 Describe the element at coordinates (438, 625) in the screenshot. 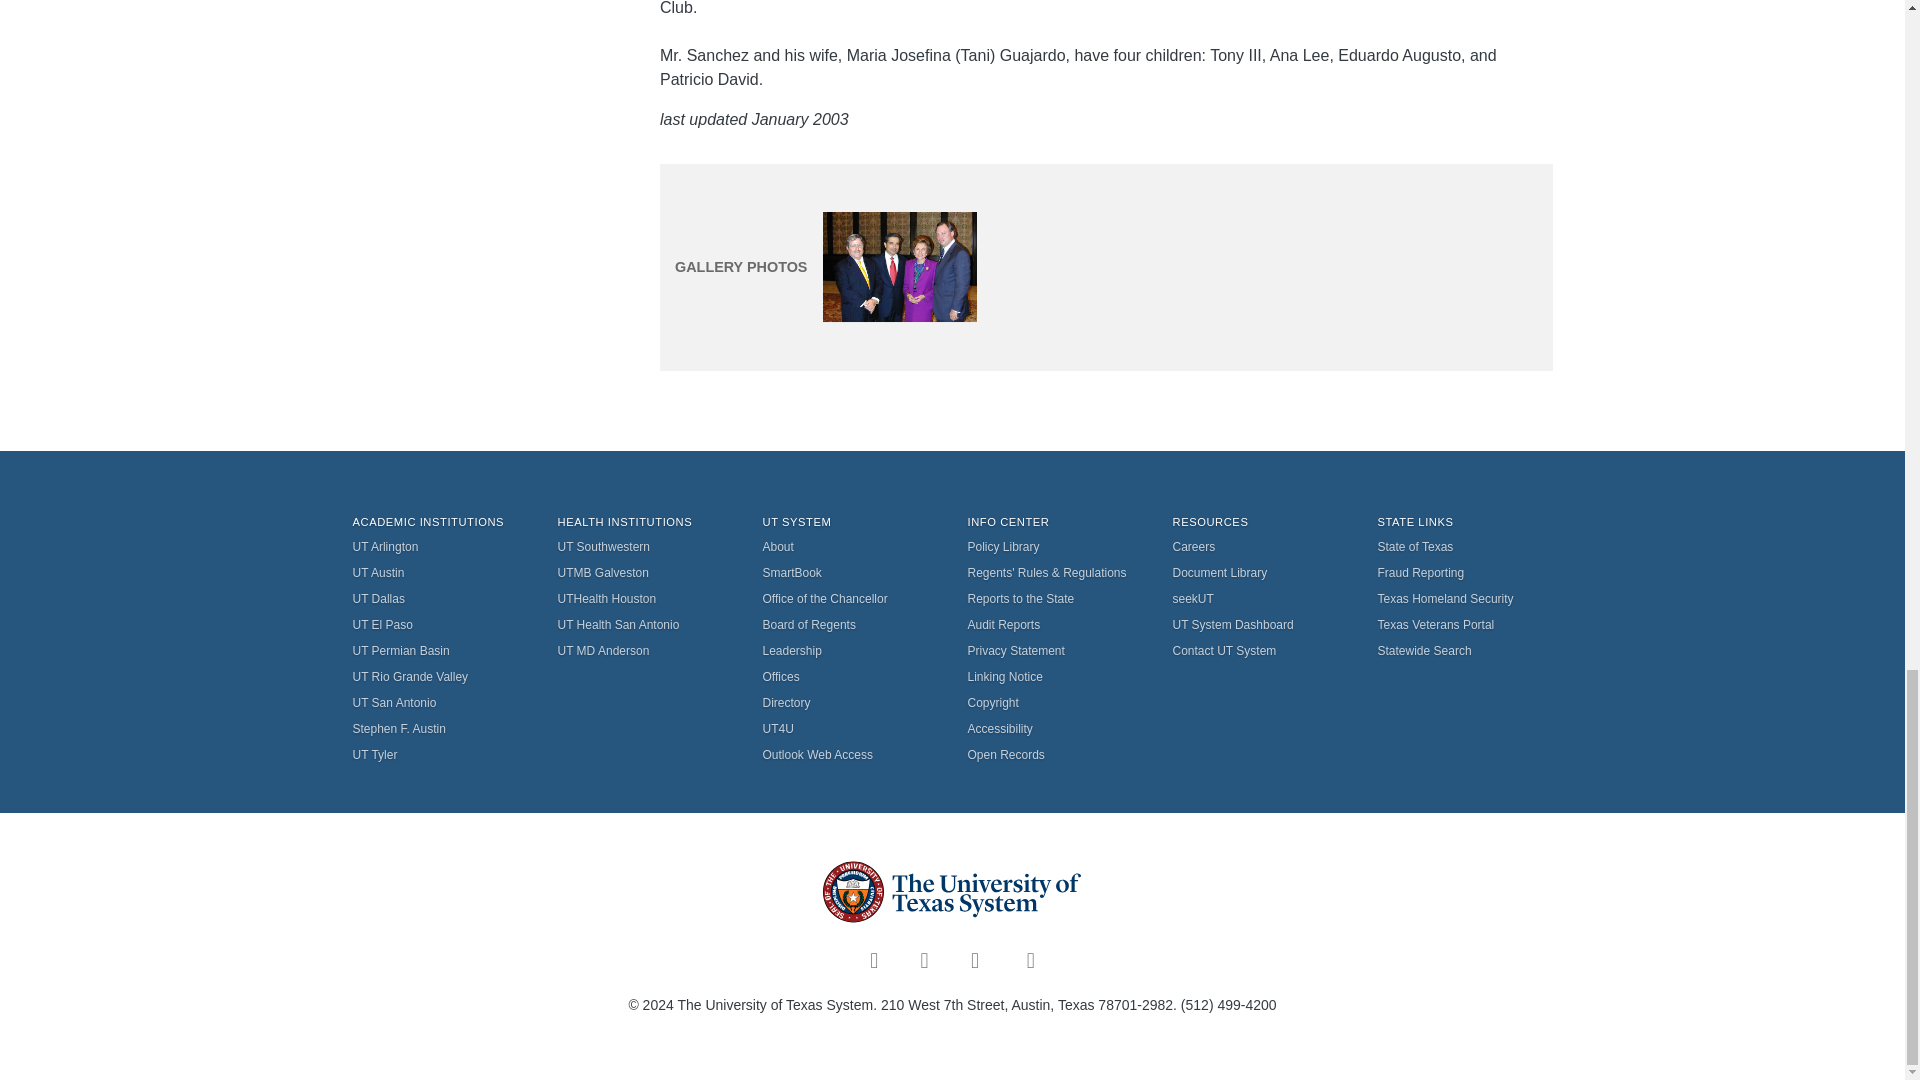

I see `UT El Paso` at that location.